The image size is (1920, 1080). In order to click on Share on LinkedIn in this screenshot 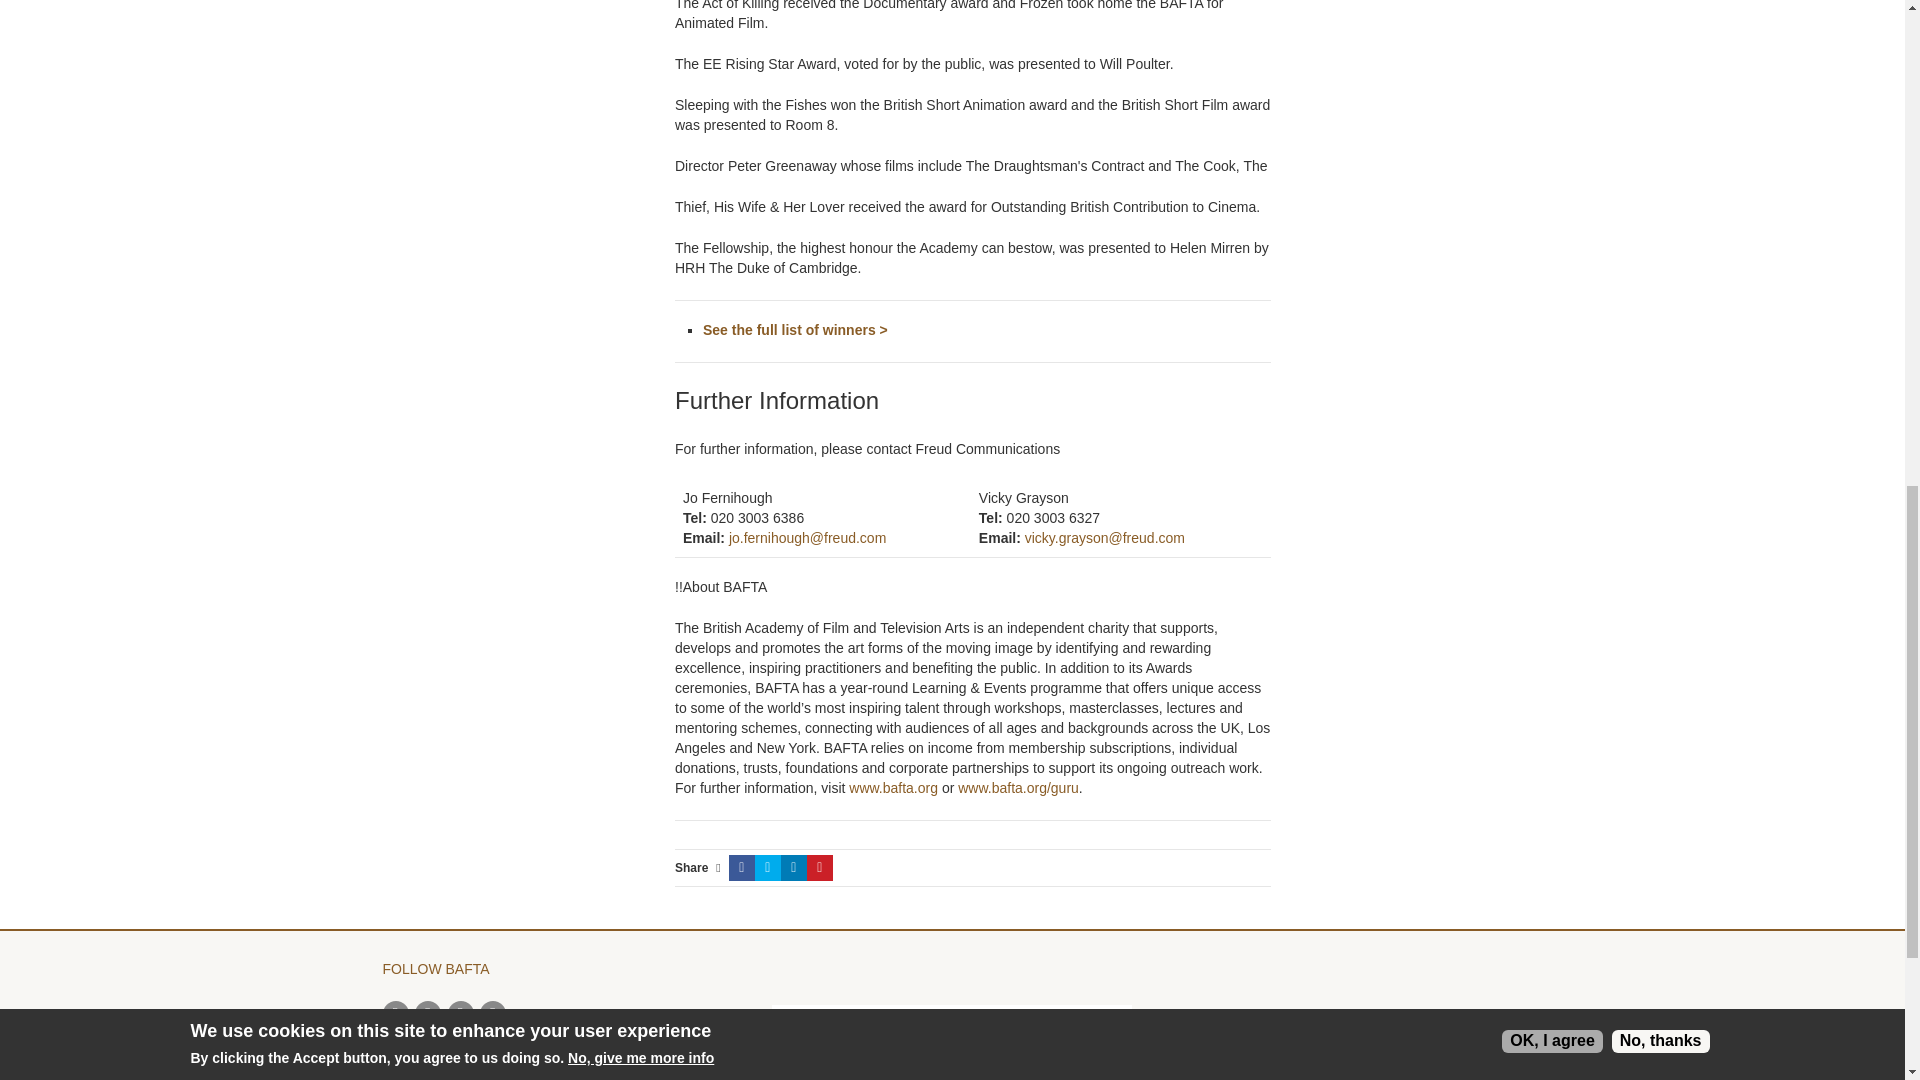, I will do `click(794, 868)`.